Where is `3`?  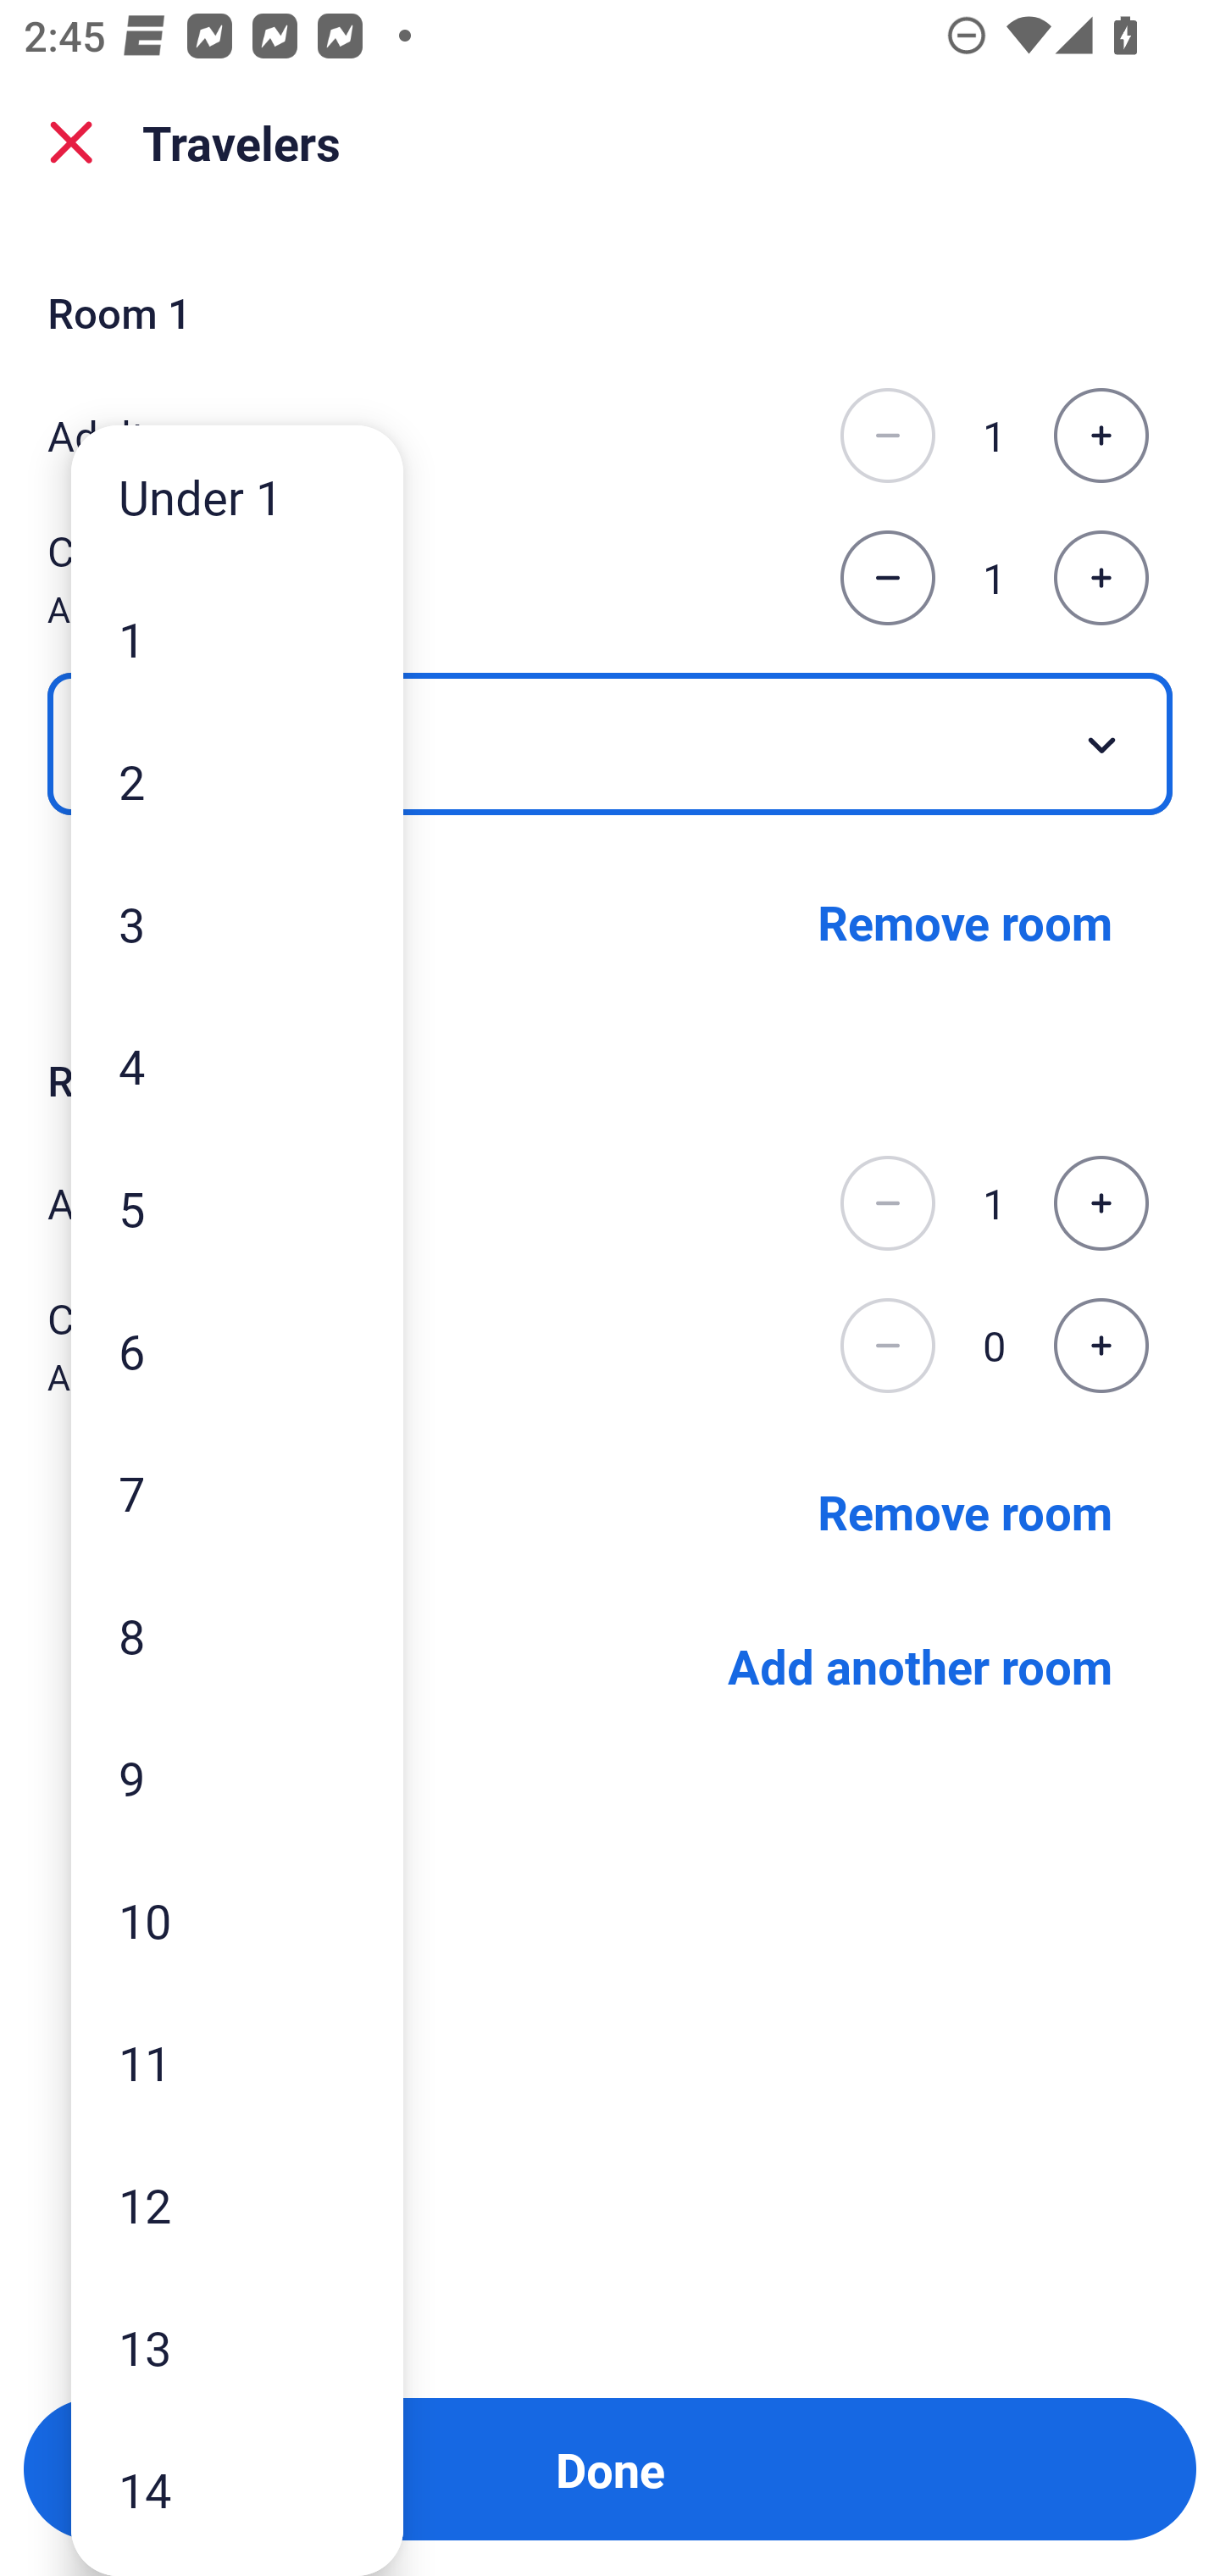
3 is located at coordinates (237, 924).